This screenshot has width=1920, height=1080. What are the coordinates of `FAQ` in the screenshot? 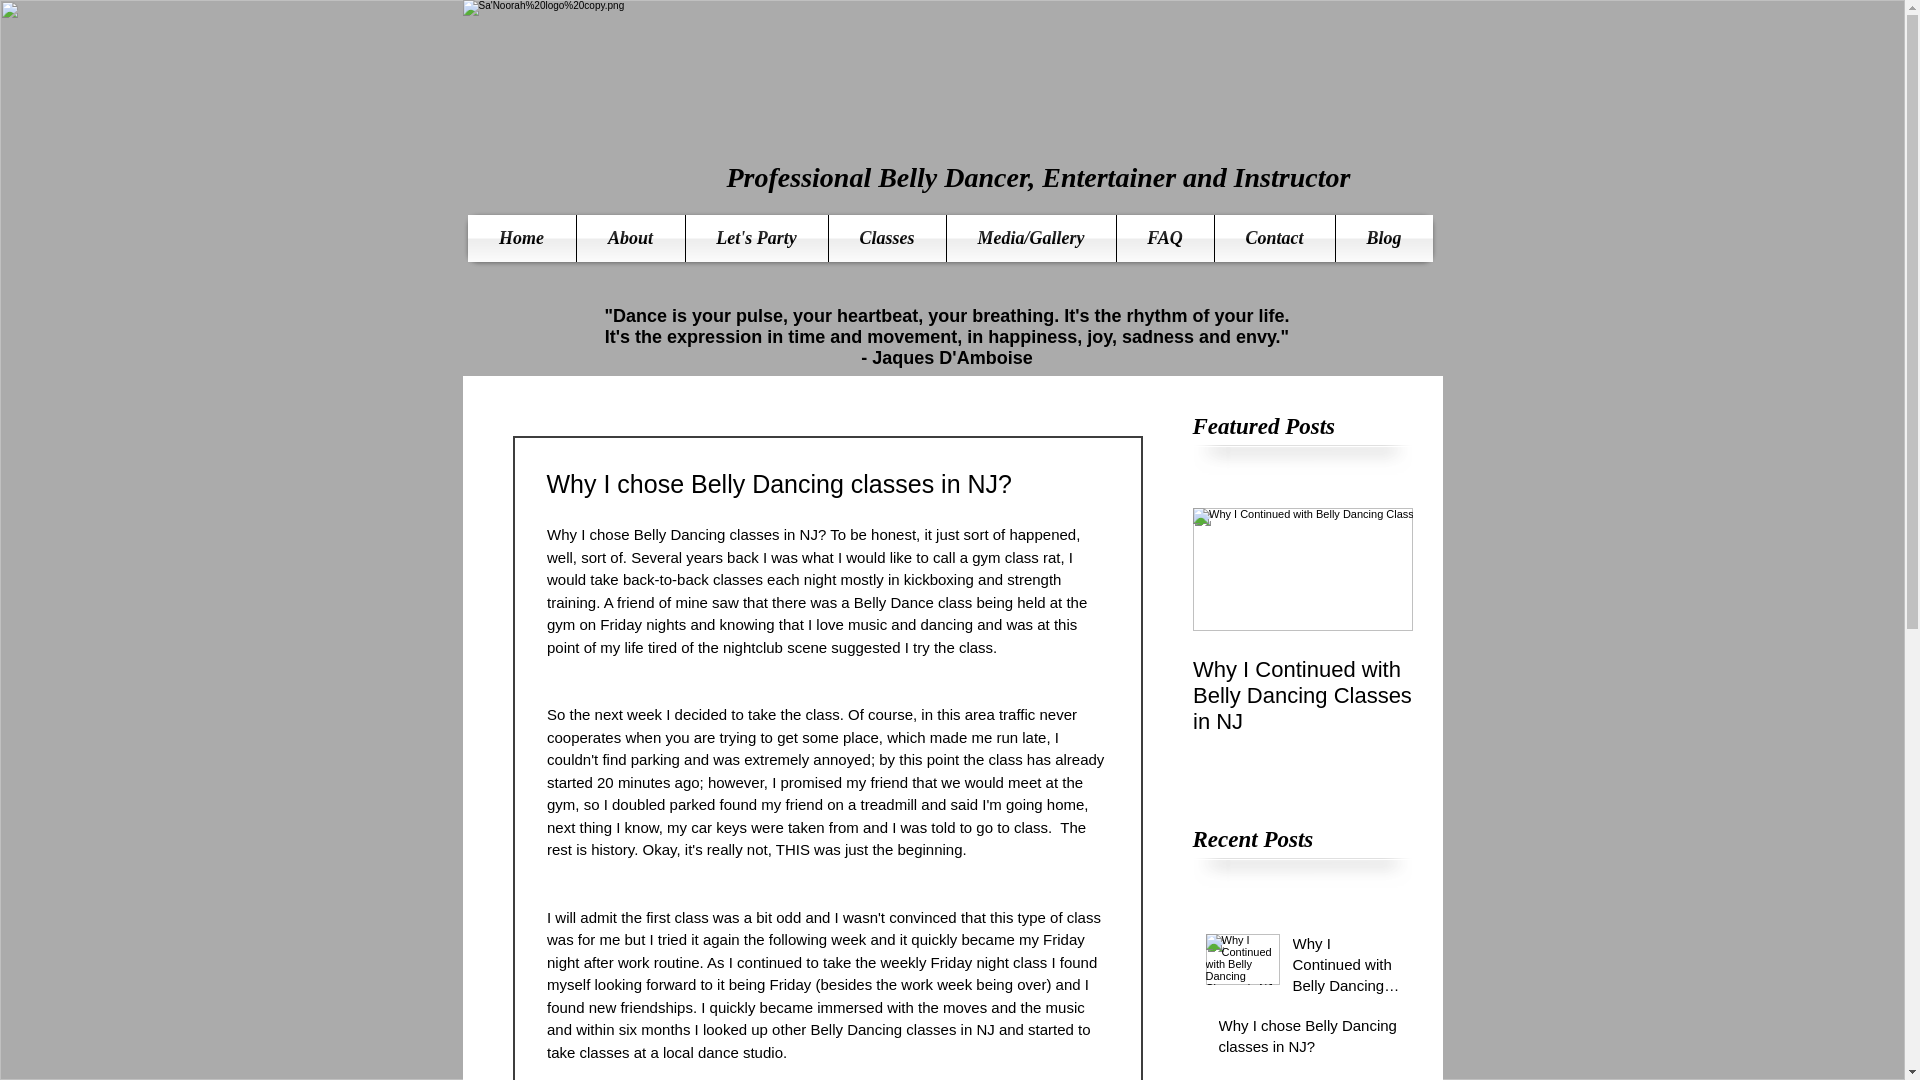 It's located at (1164, 238).